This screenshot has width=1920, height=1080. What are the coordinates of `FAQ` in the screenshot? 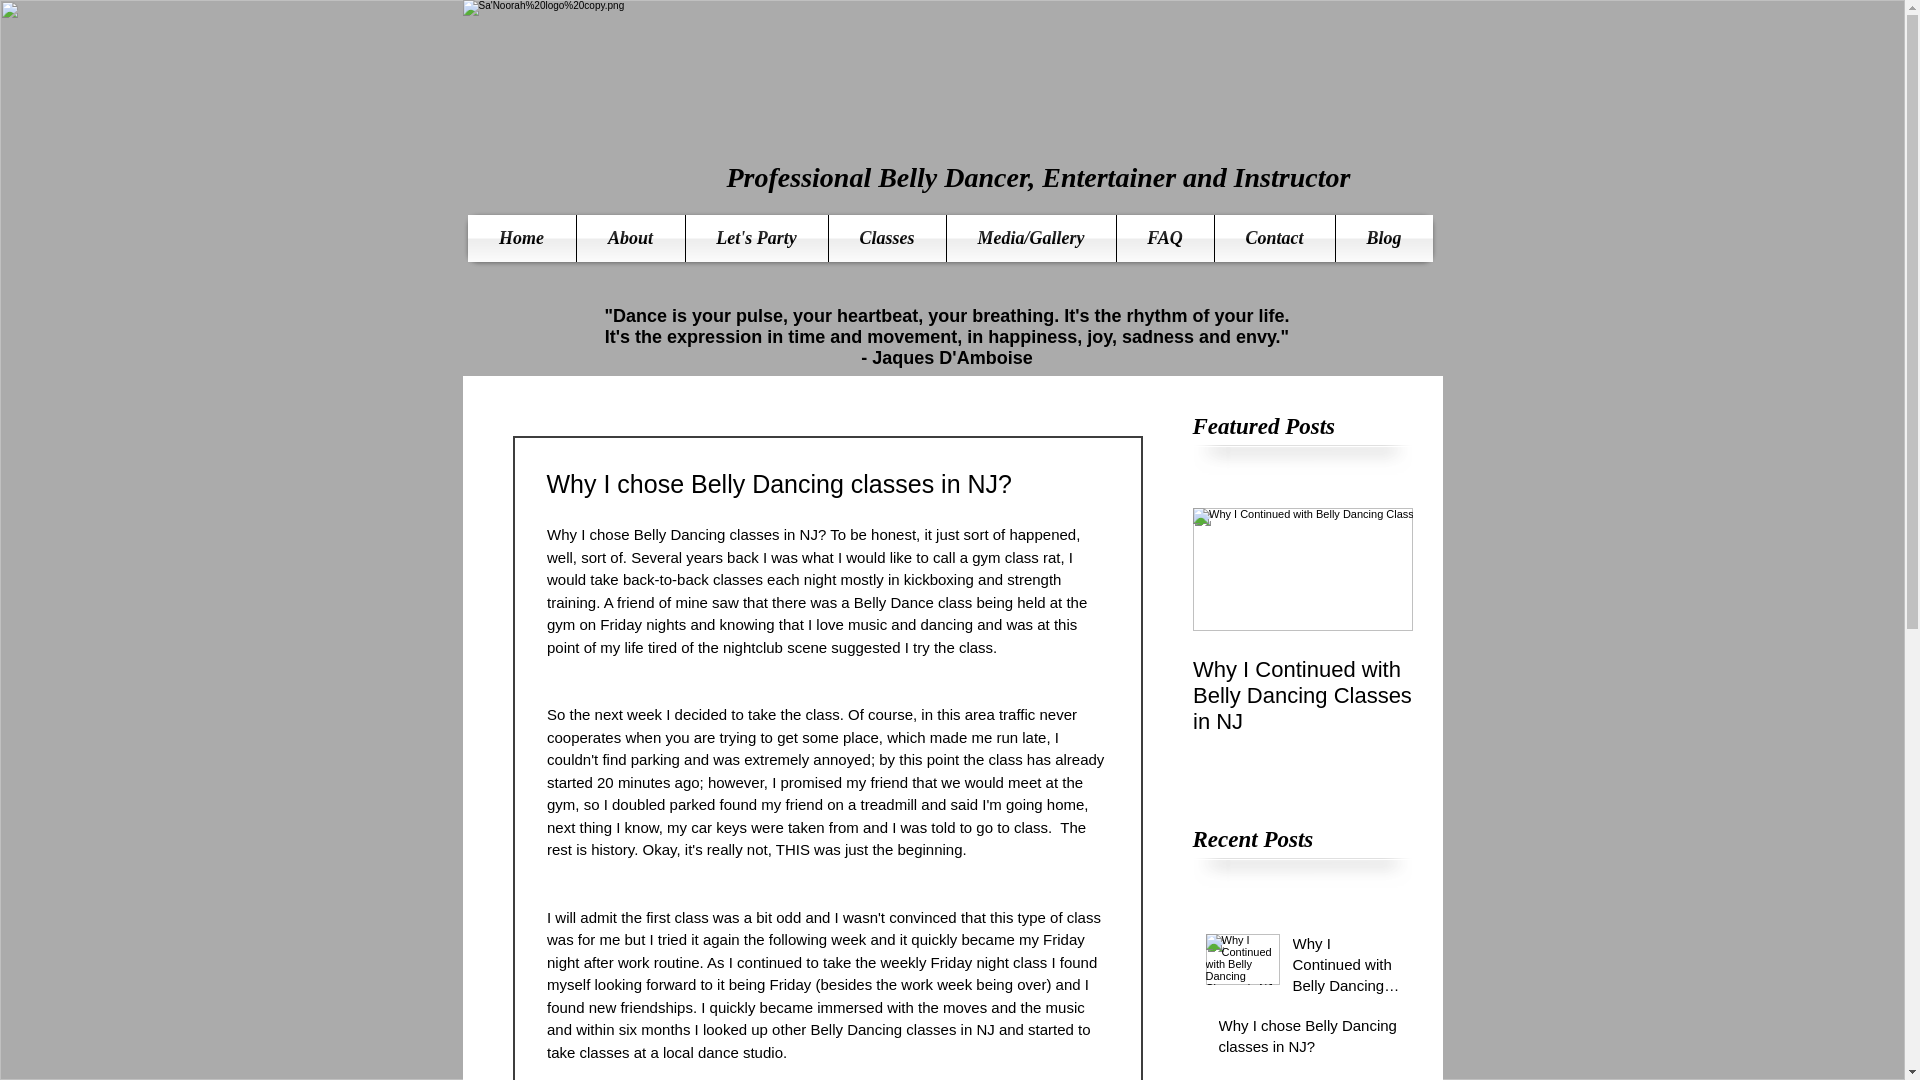 It's located at (1164, 238).